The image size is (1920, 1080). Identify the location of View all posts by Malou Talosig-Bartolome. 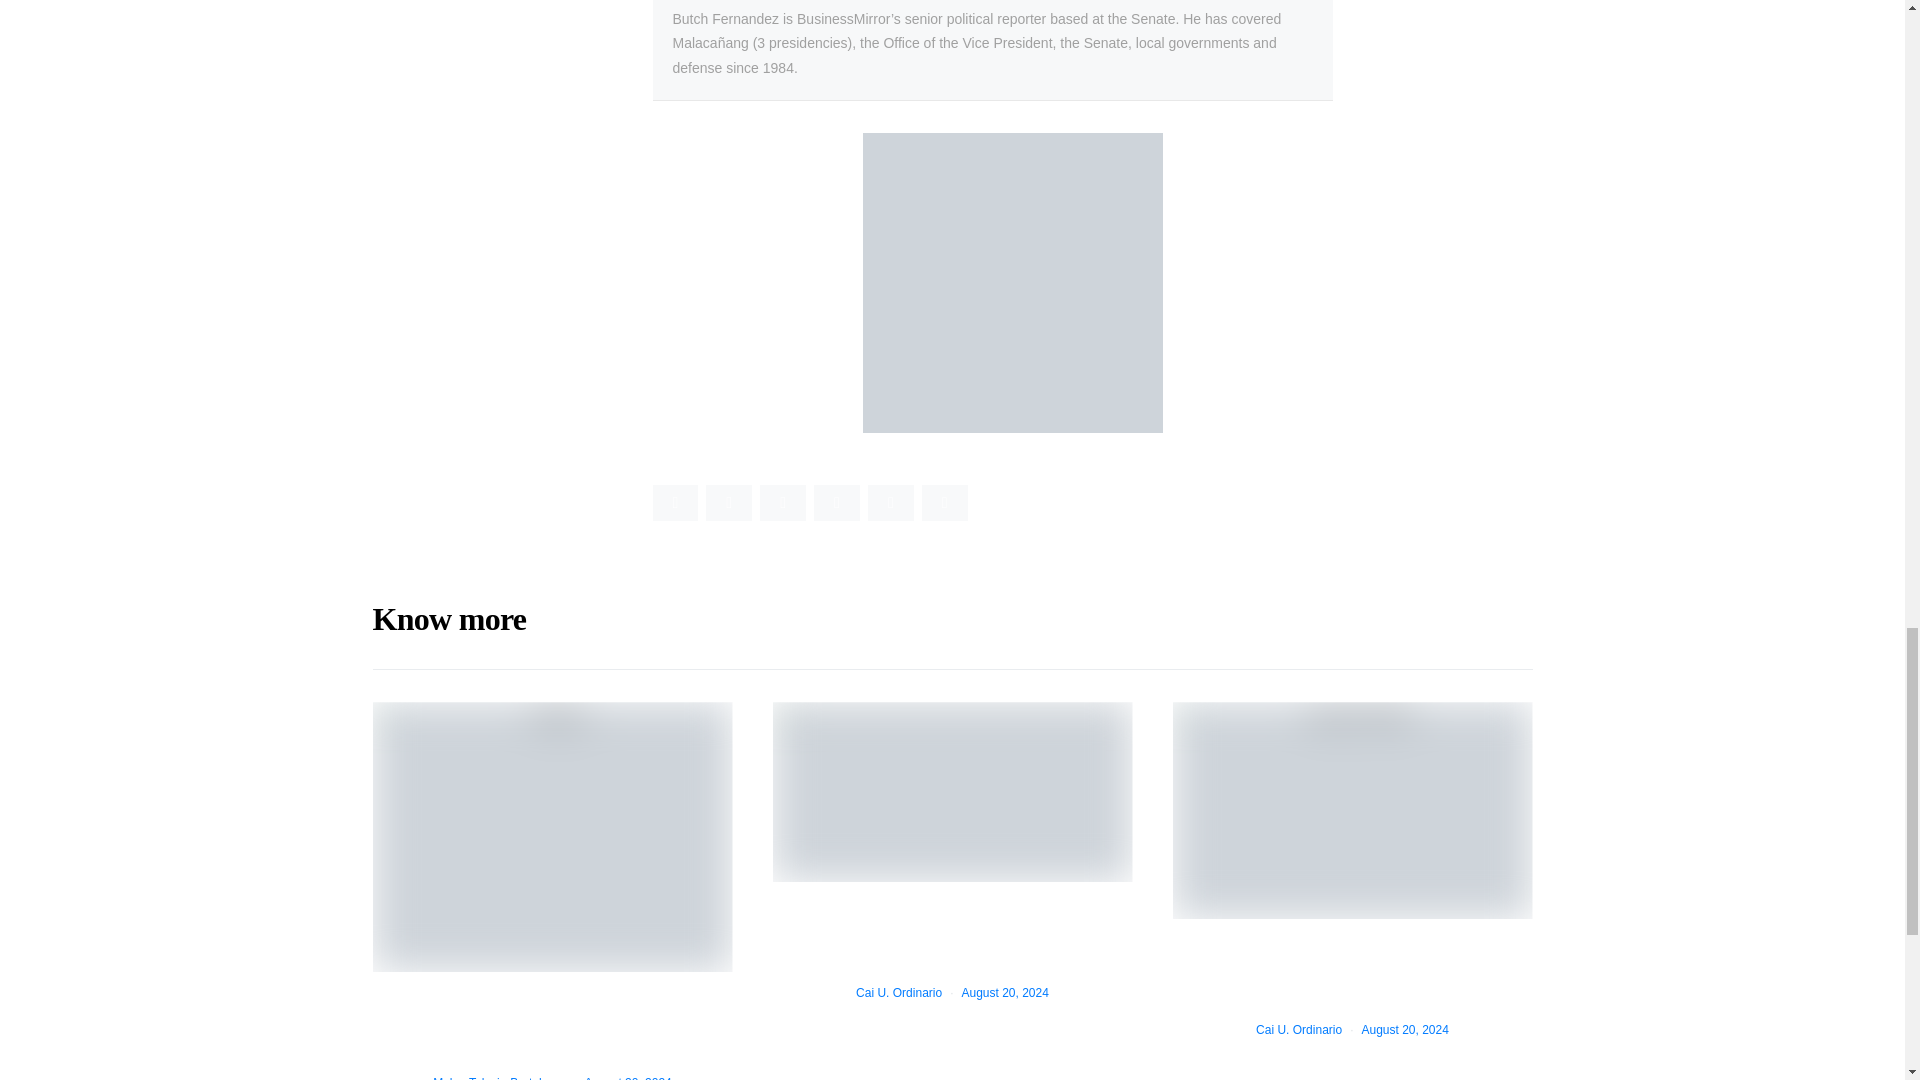
(498, 1078).